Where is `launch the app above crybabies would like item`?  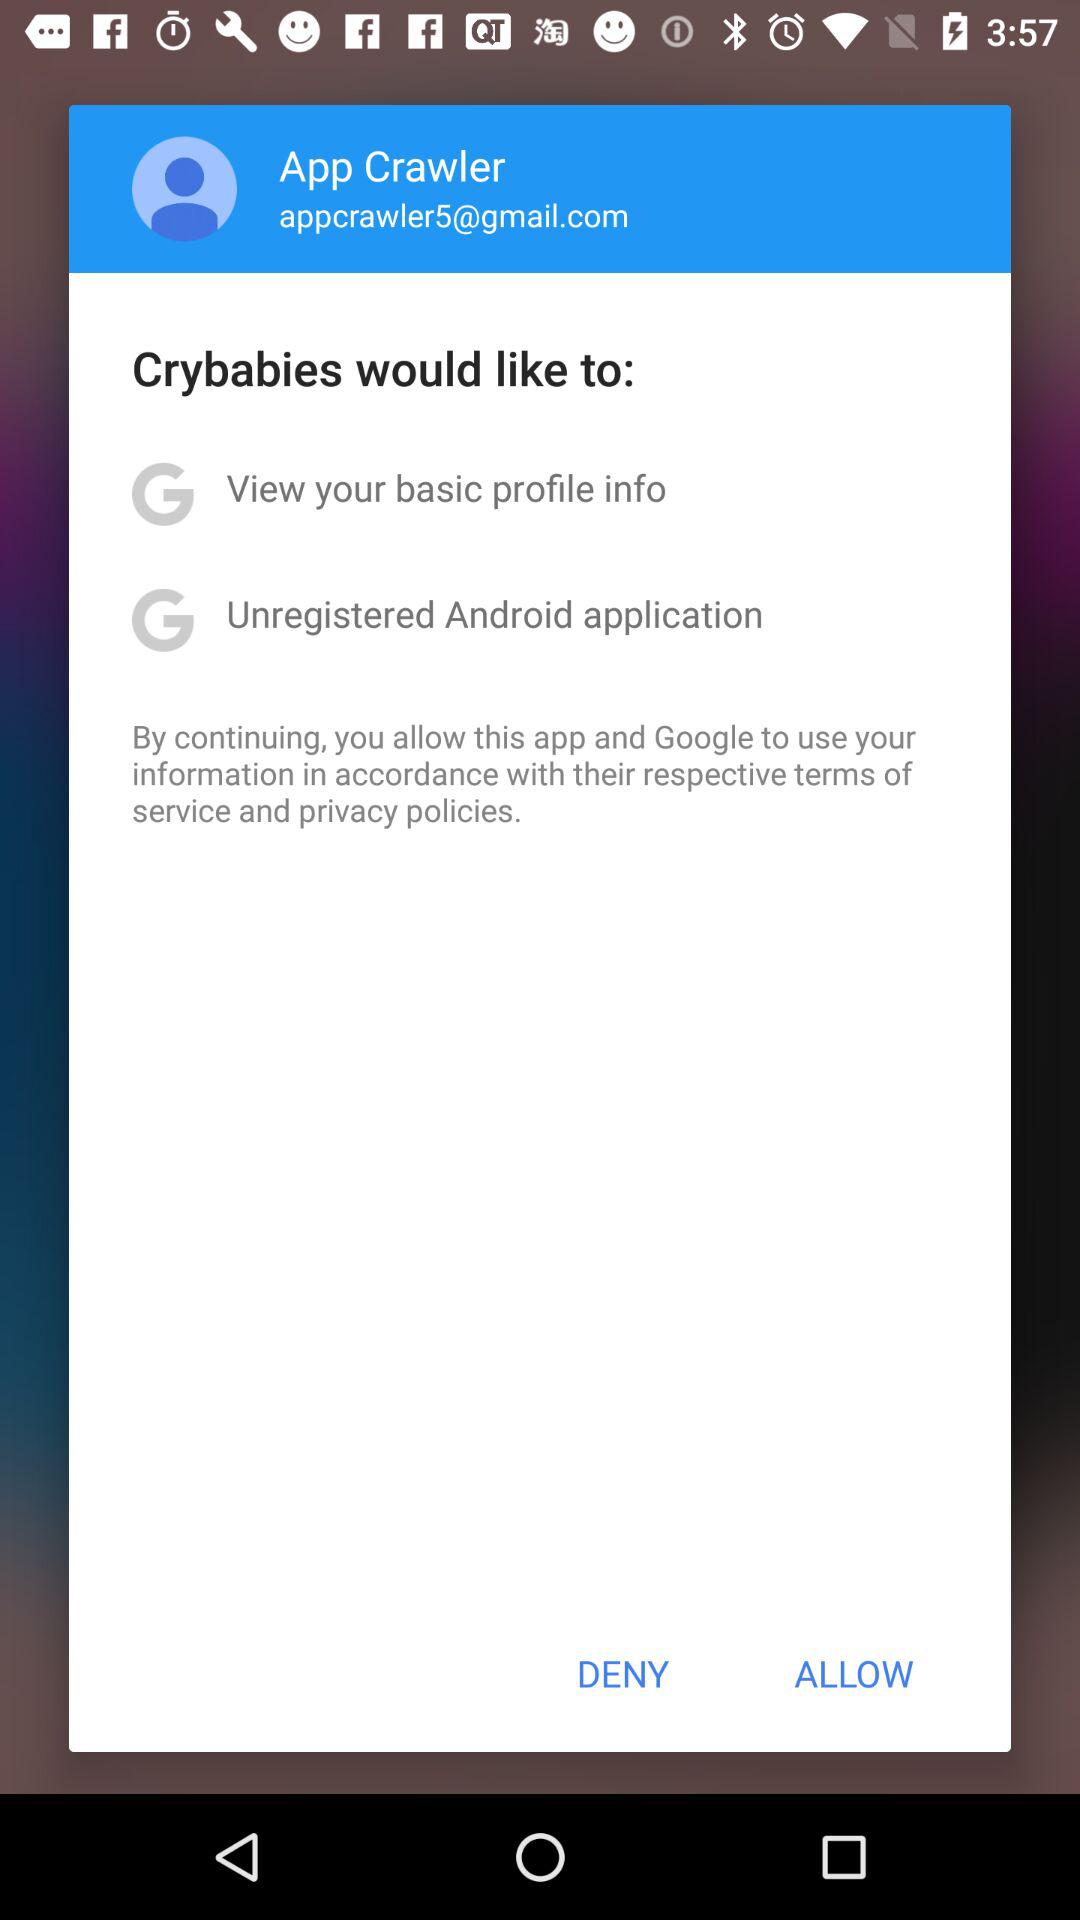 launch the app above crybabies would like item is located at coordinates (454, 214).